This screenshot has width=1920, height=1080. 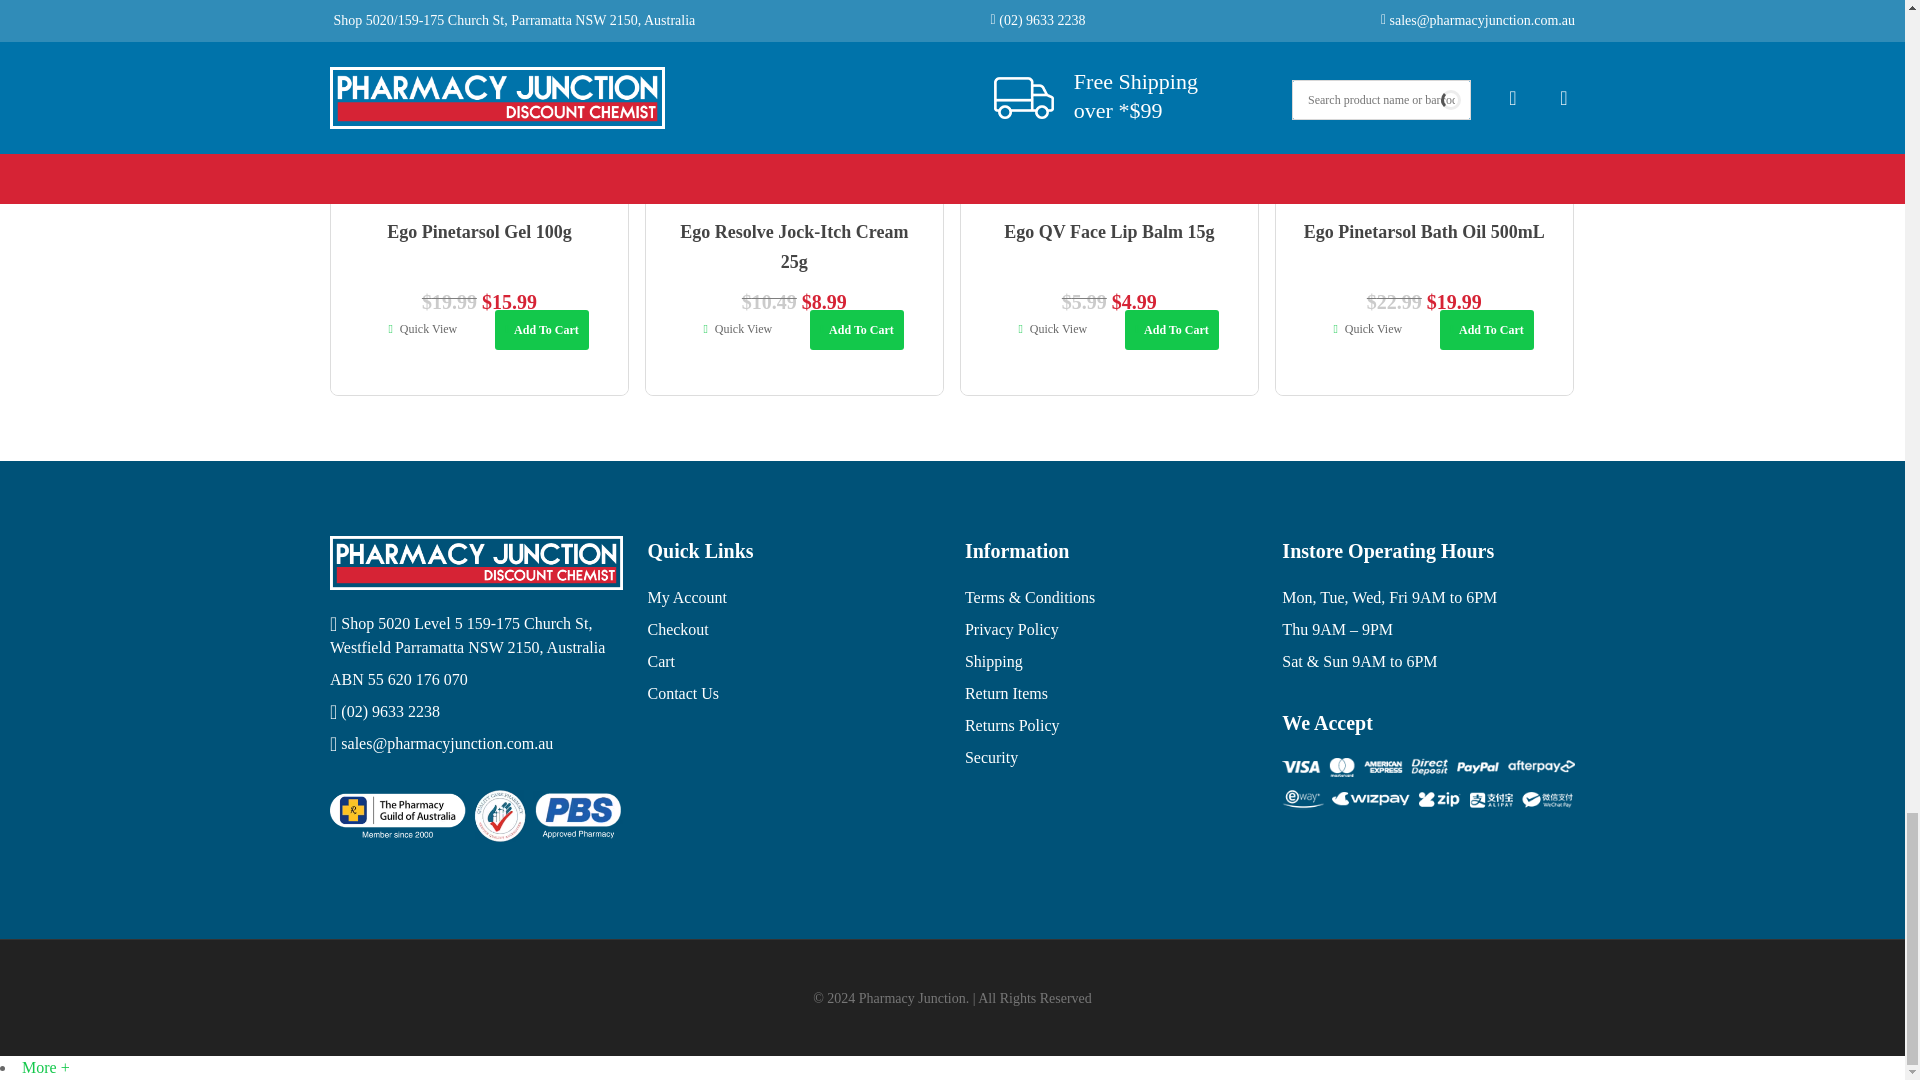 What do you see at coordinates (476, 744) in the screenshot?
I see `Mail Us` at bounding box center [476, 744].